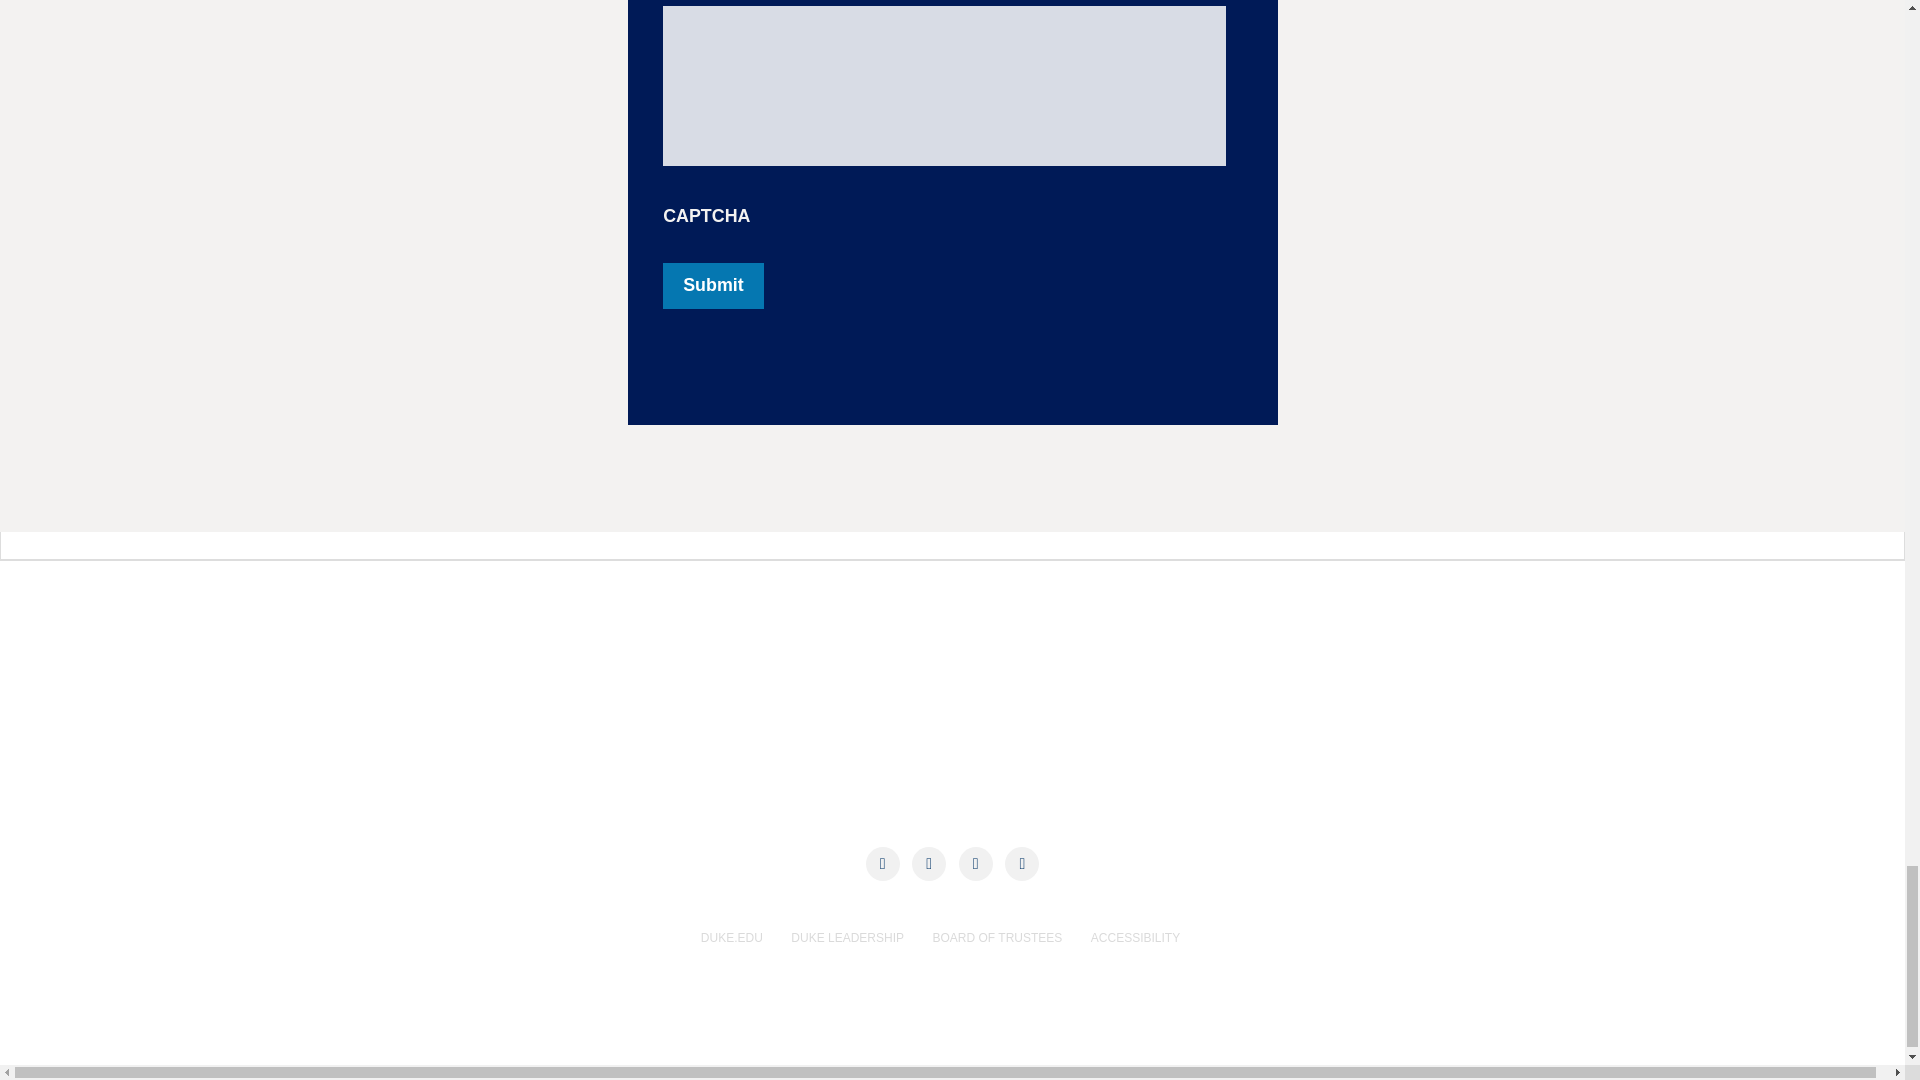  Describe the element at coordinates (712, 286) in the screenshot. I see `Submit` at that location.